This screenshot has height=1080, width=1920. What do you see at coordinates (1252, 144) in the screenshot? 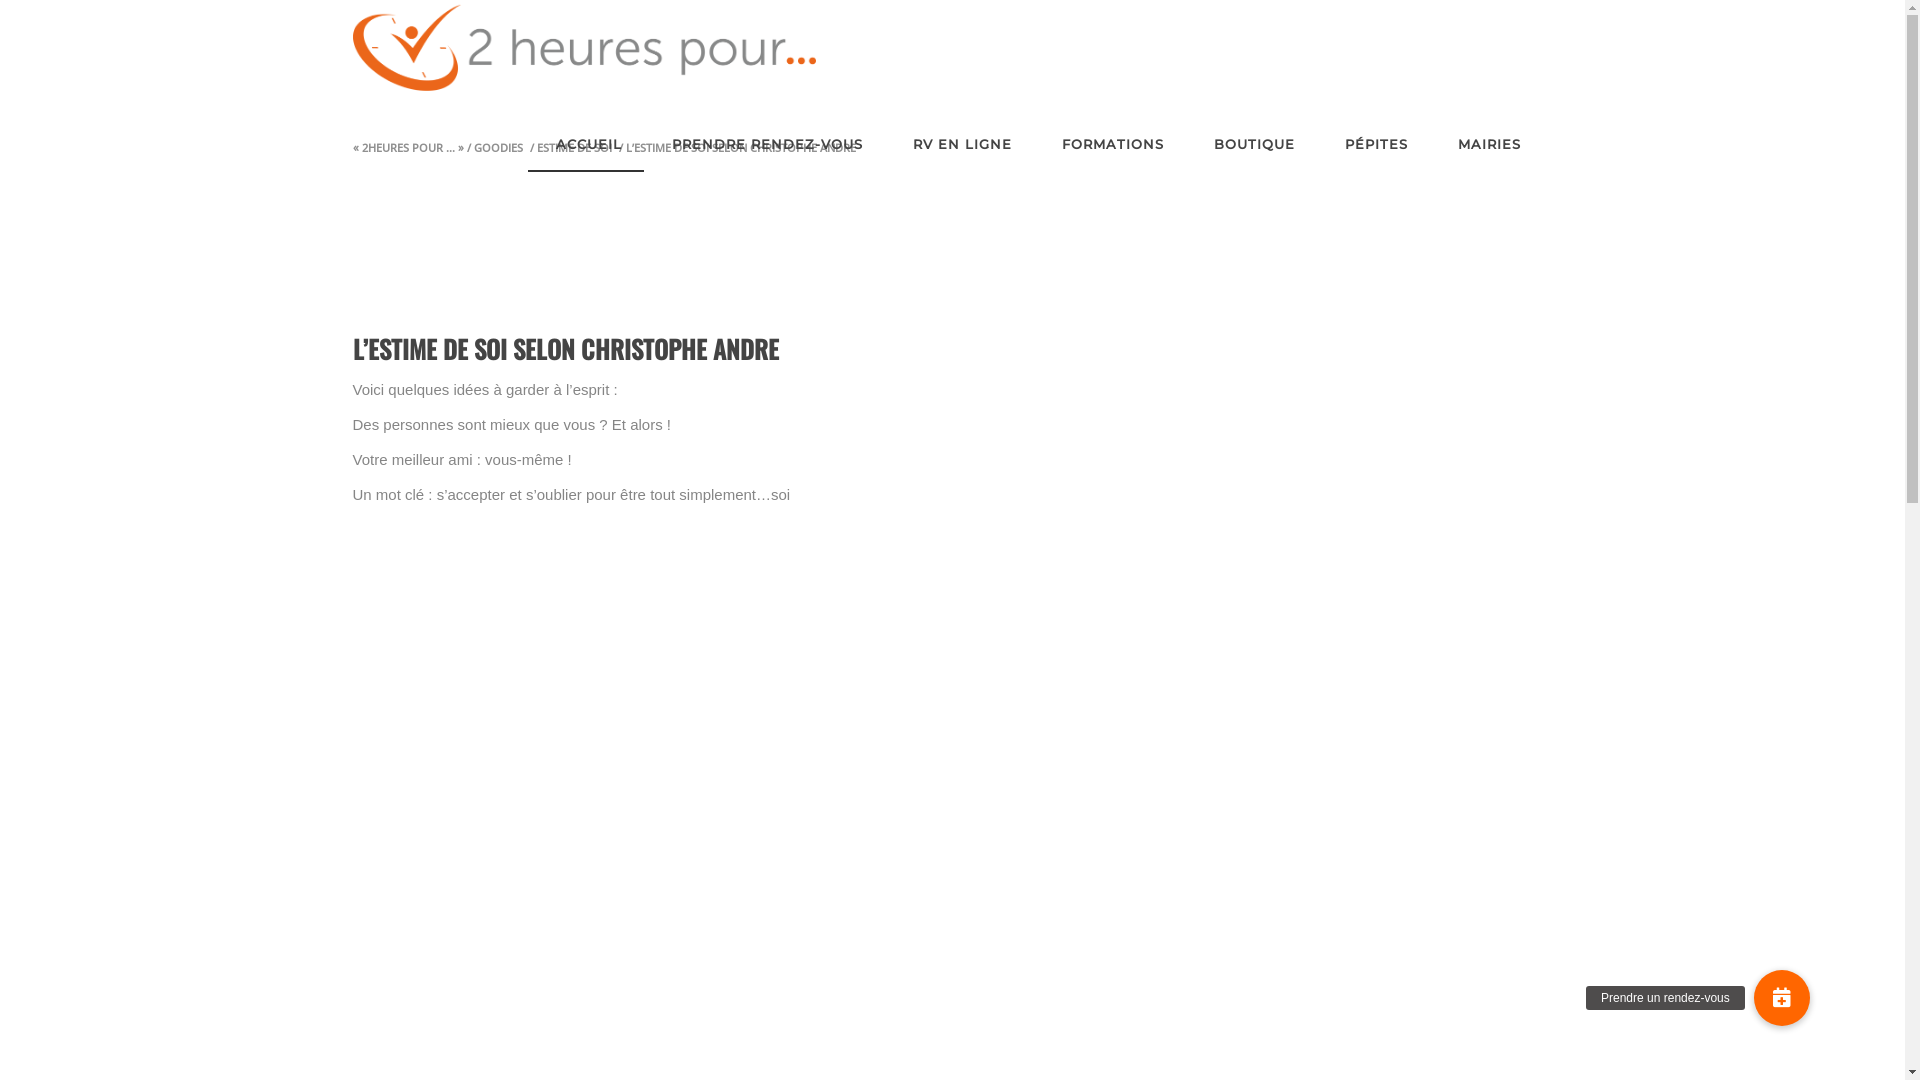
I see `BOUTIQUE` at bounding box center [1252, 144].